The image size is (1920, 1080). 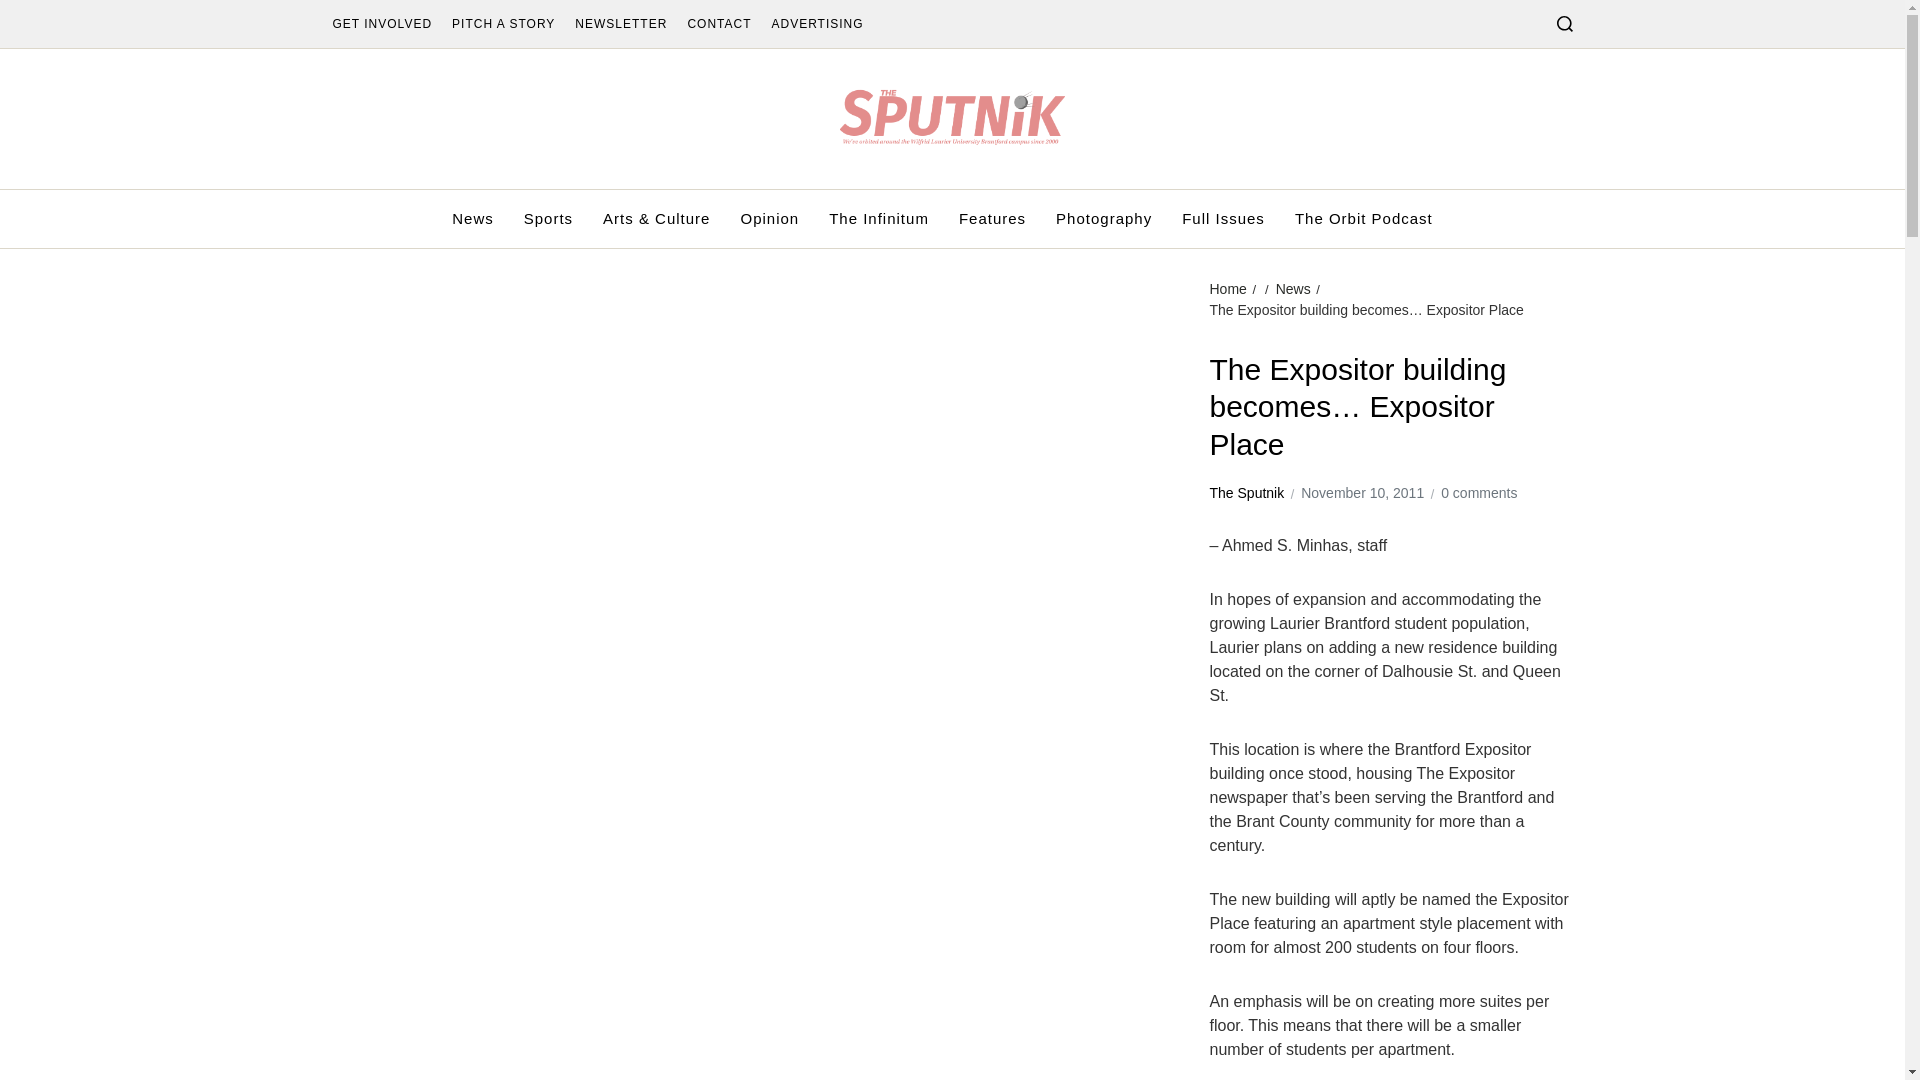 What do you see at coordinates (718, 24) in the screenshot?
I see `CONTACT` at bounding box center [718, 24].